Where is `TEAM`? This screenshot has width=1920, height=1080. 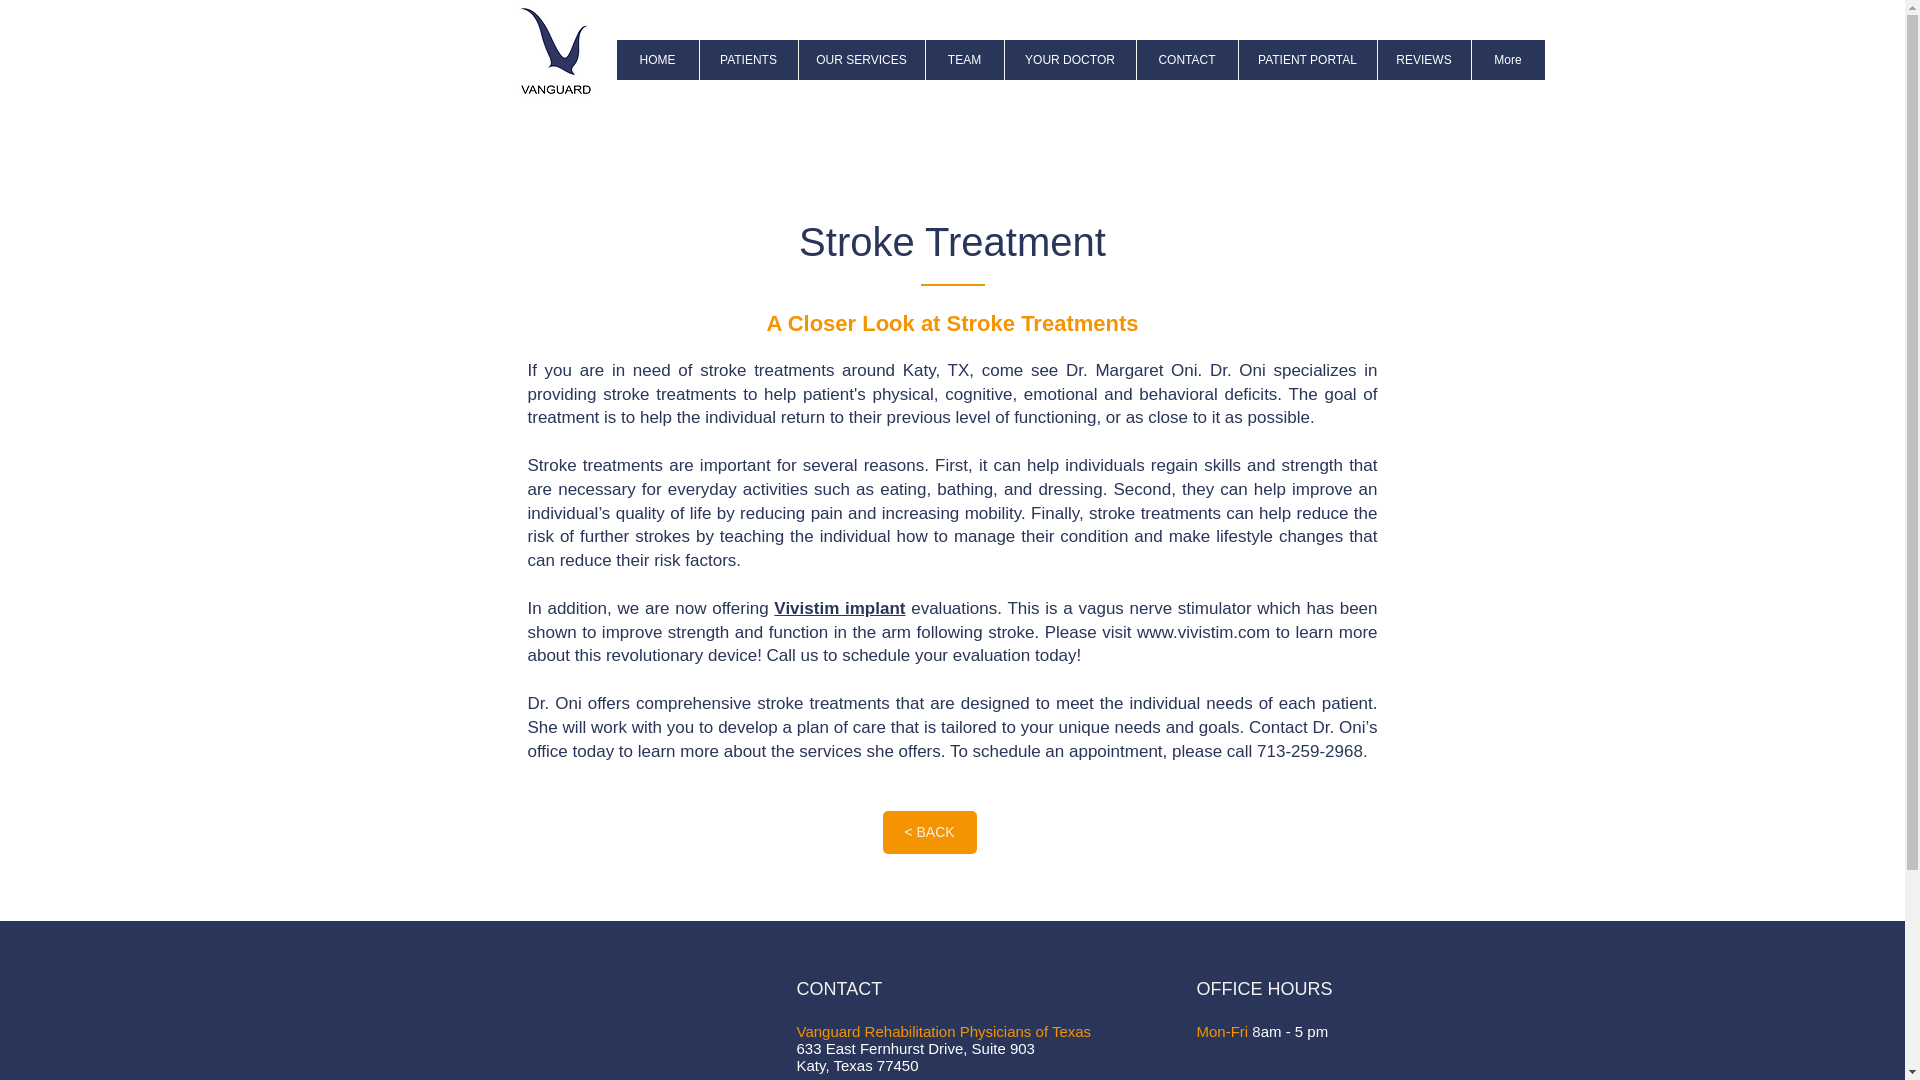 TEAM is located at coordinates (962, 59).